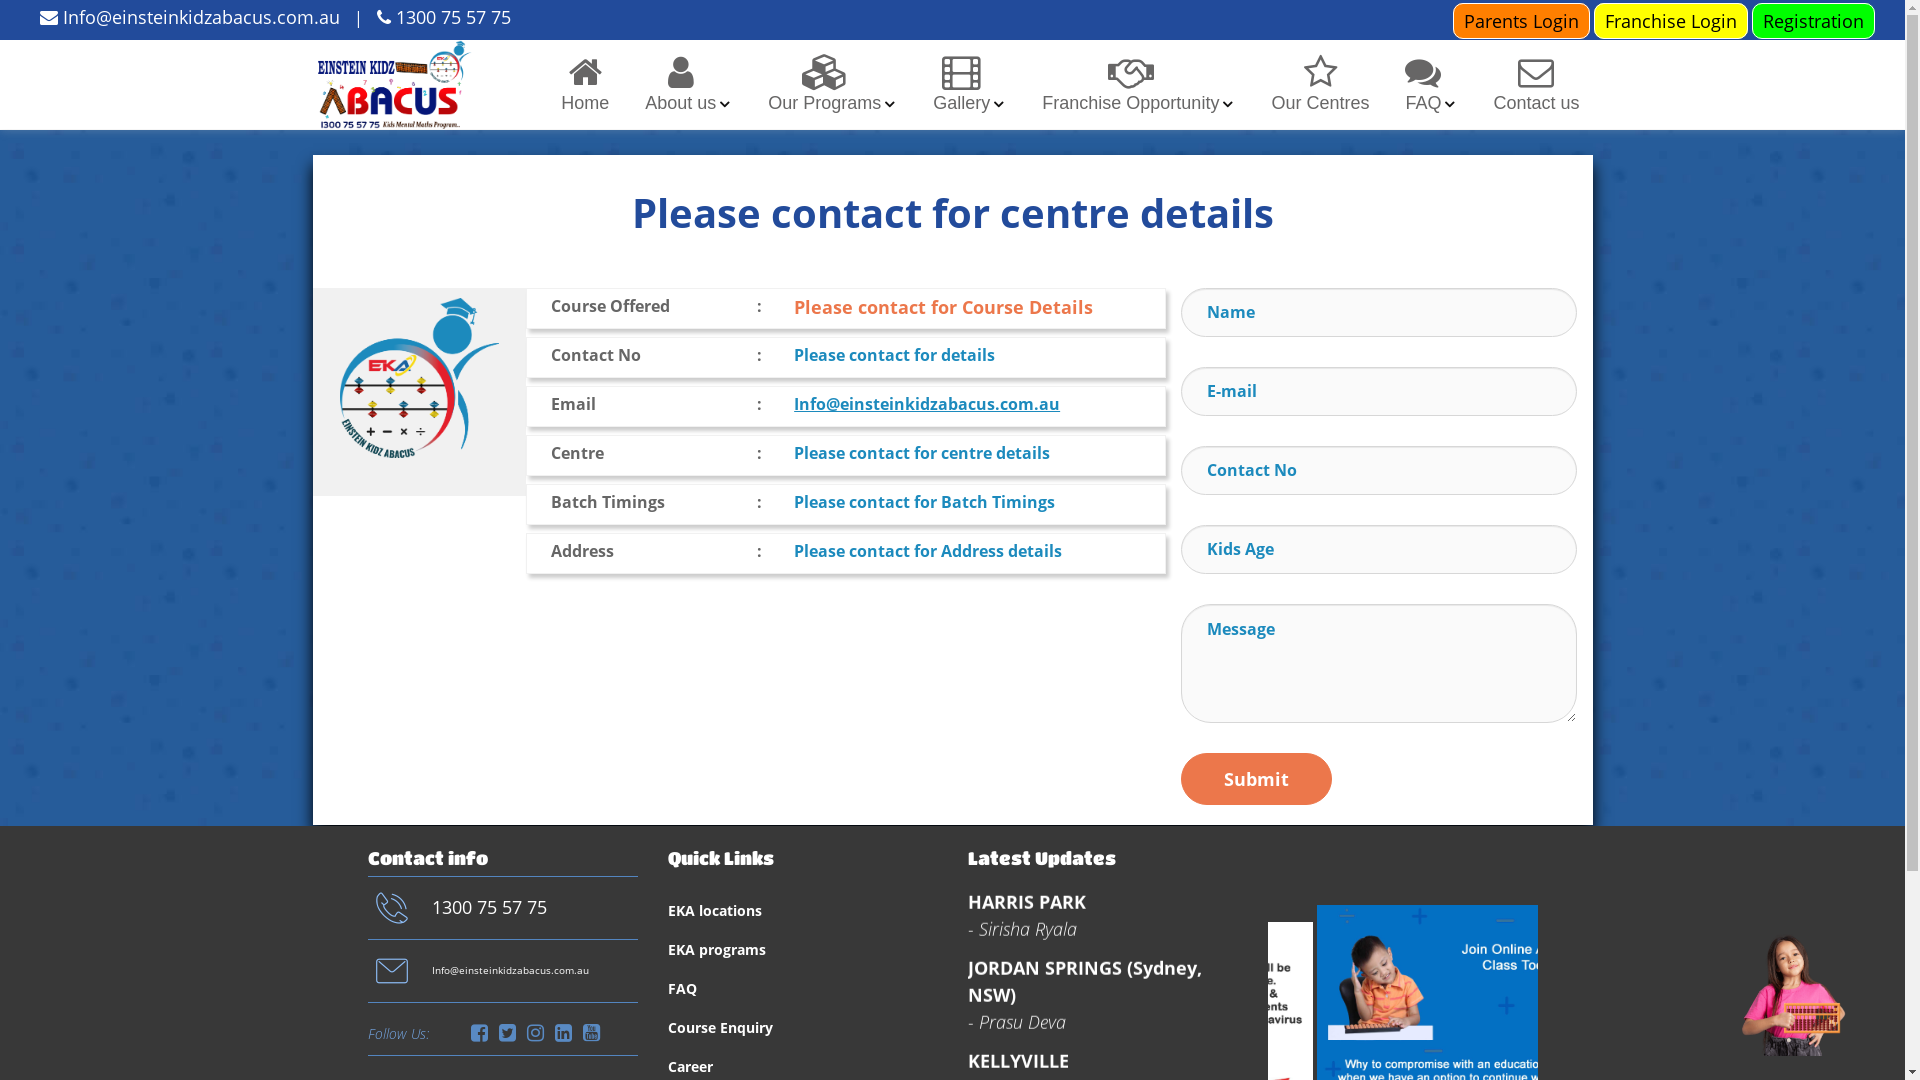 Image resolution: width=1920 pixels, height=1080 pixels. What do you see at coordinates (1423, 84) in the screenshot?
I see `FAQ` at bounding box center [1423, 84].